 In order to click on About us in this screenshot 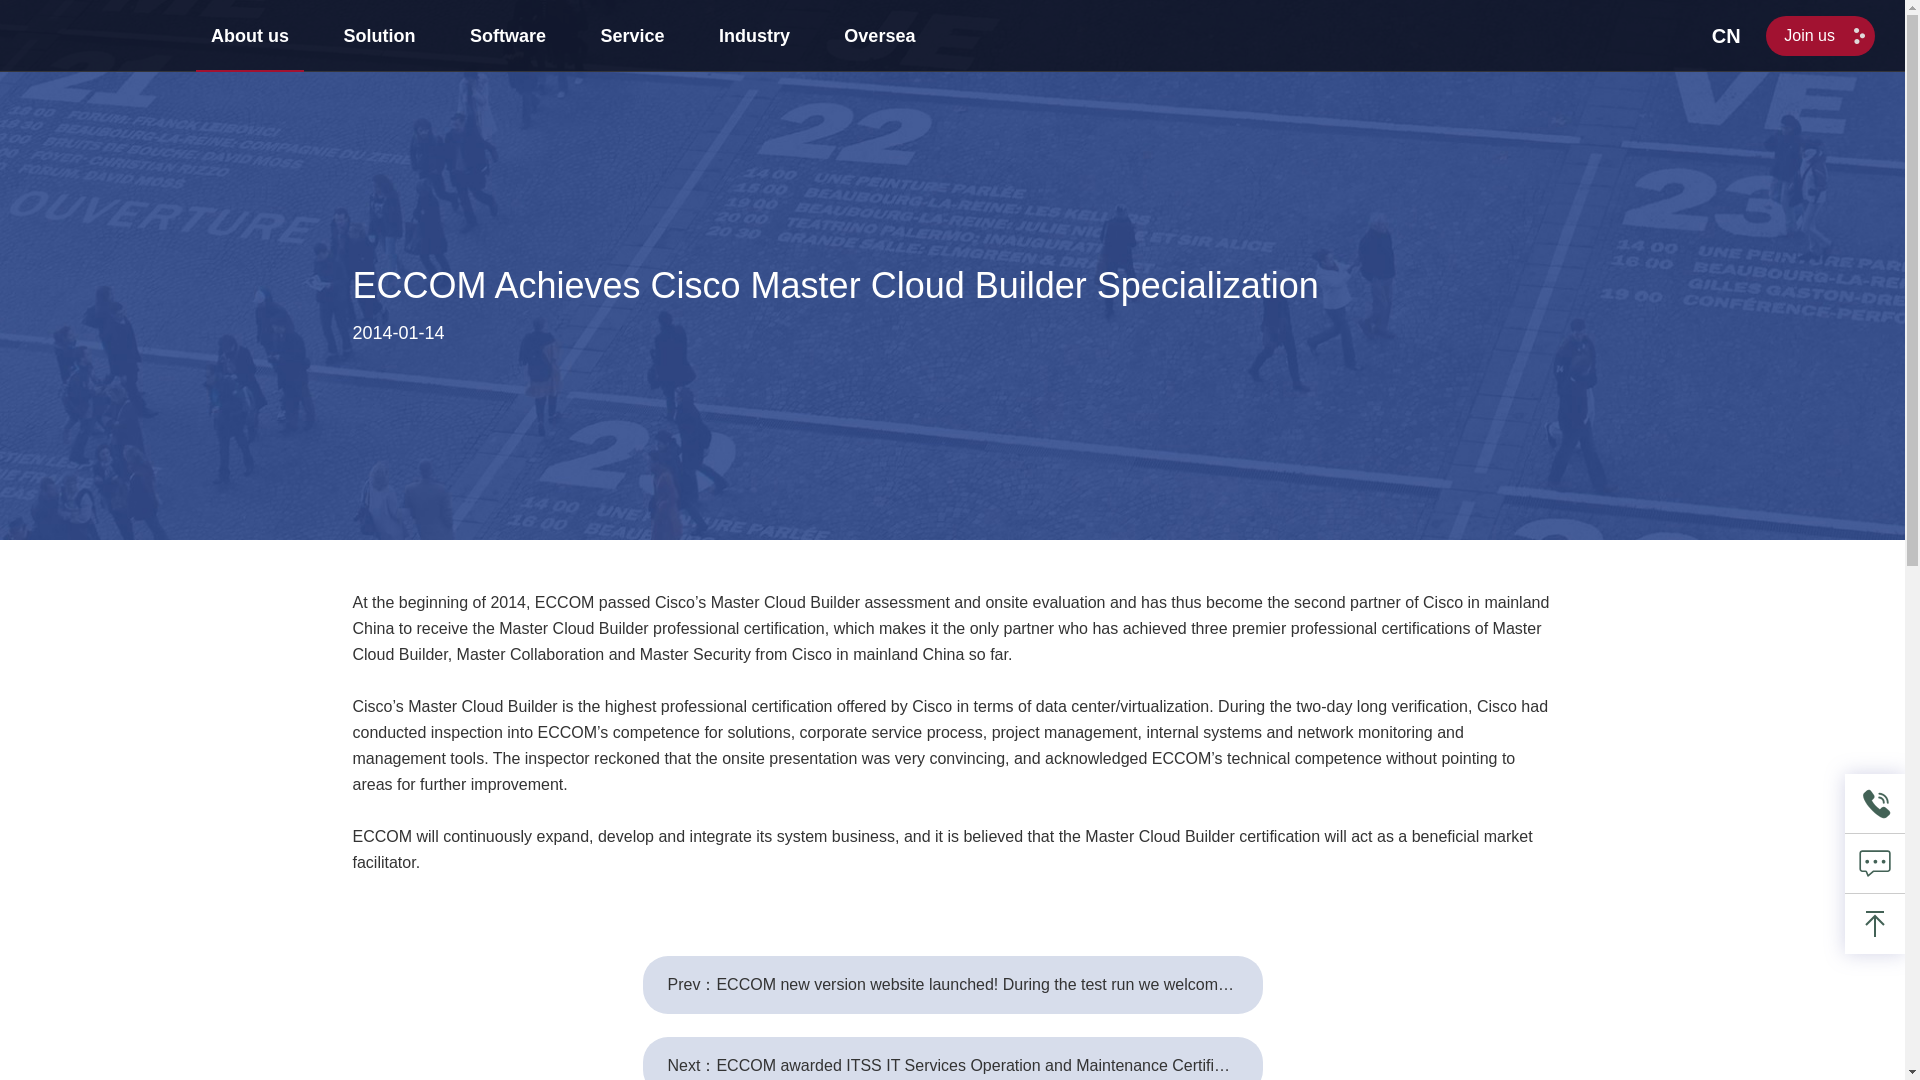, I will do `click(249, 36)`.